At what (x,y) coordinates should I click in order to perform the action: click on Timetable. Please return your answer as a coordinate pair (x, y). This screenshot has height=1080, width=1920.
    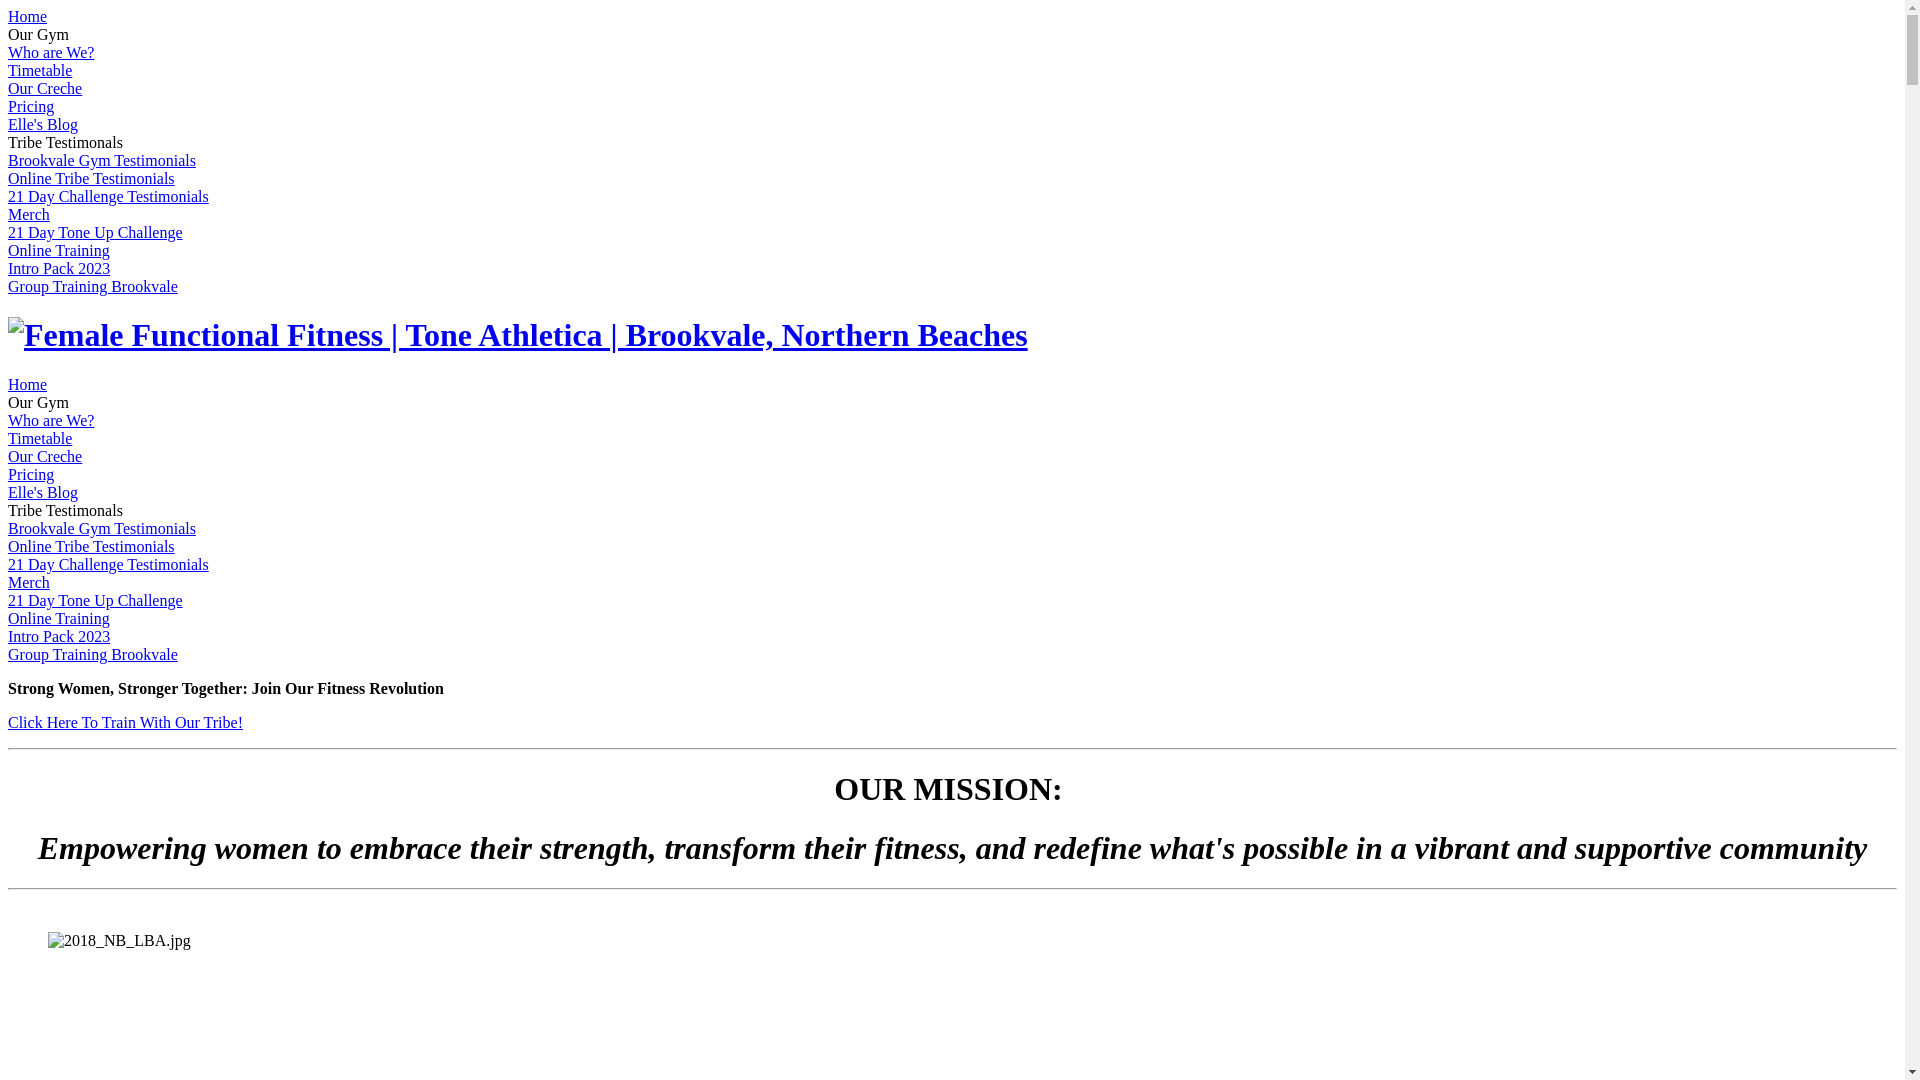
    Looking at the image, I should click on (40, 438).